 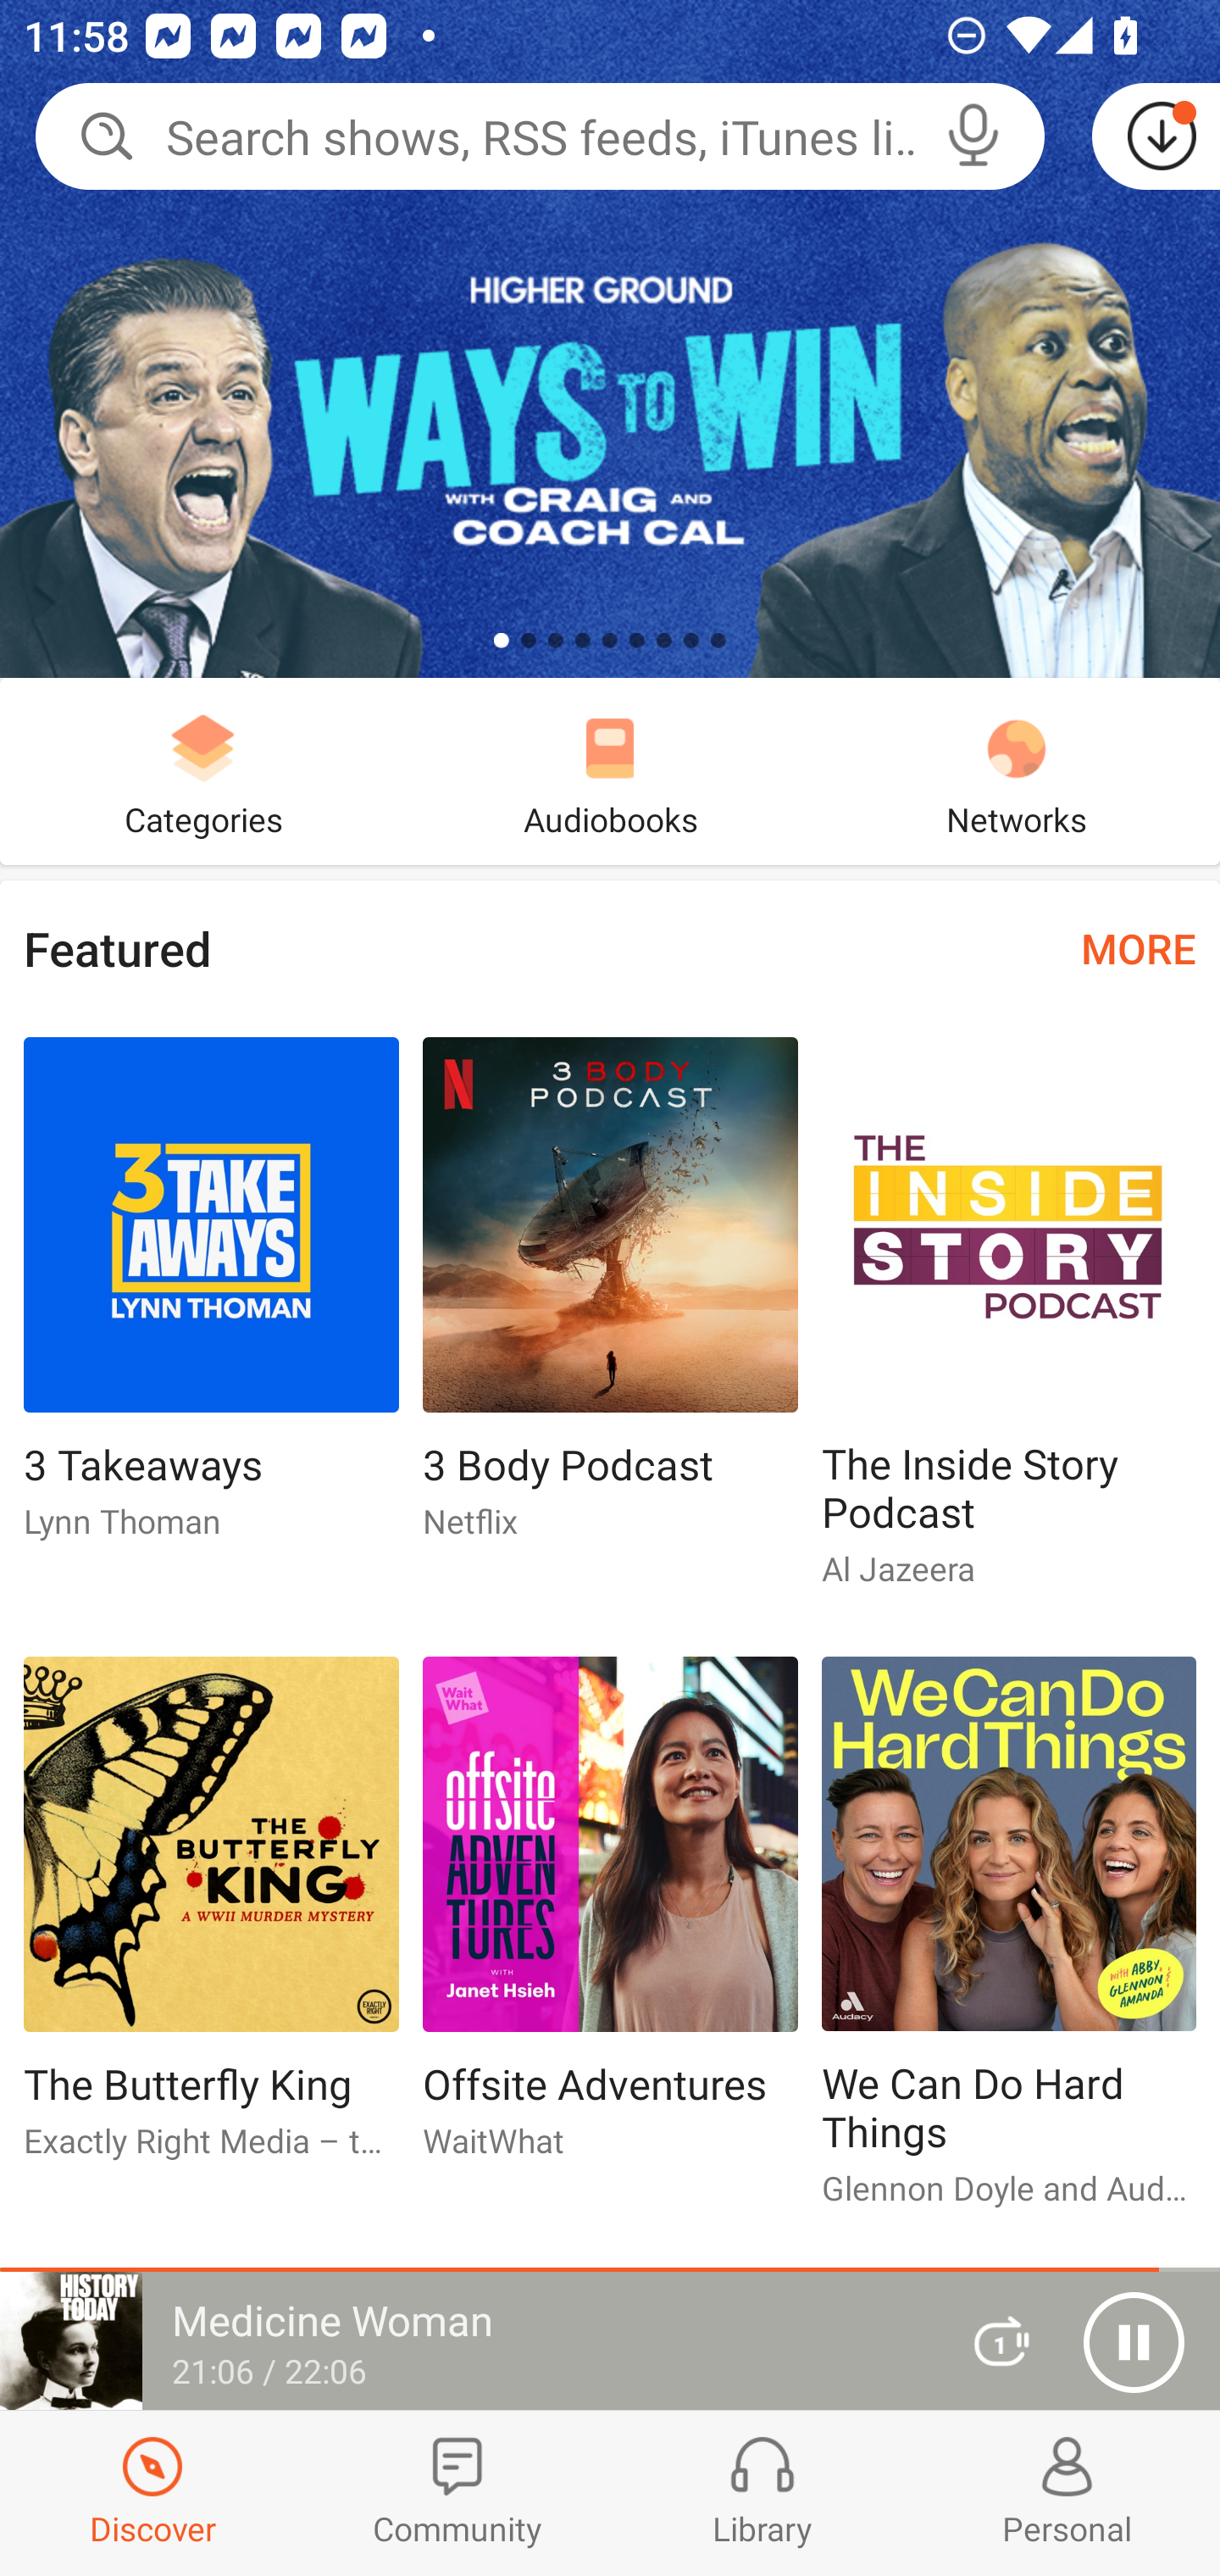 What do you see at coordinates (610, 771) in the screenshot?
I see `Audiobooks` at bounding box center [610, 771].